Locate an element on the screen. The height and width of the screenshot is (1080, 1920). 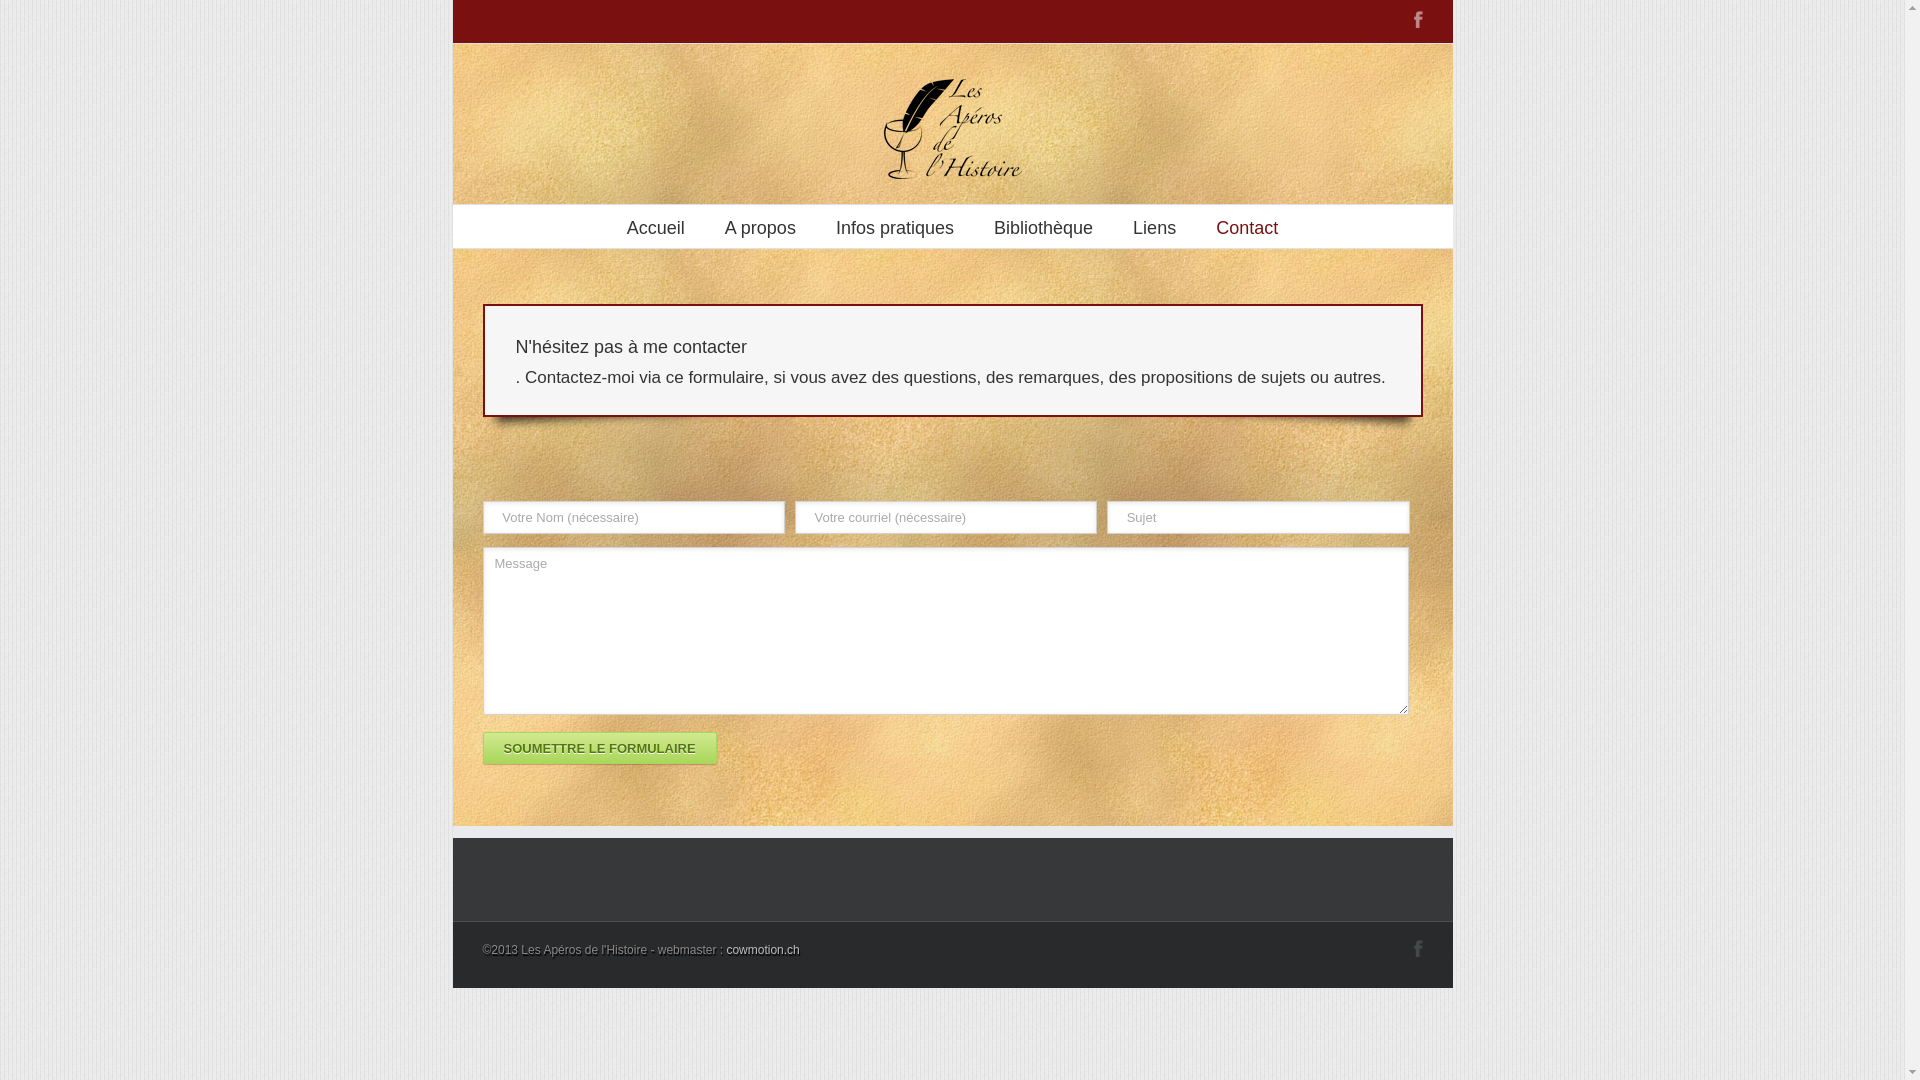
Soumettre le formulaire is located at coordinates (599, 748).